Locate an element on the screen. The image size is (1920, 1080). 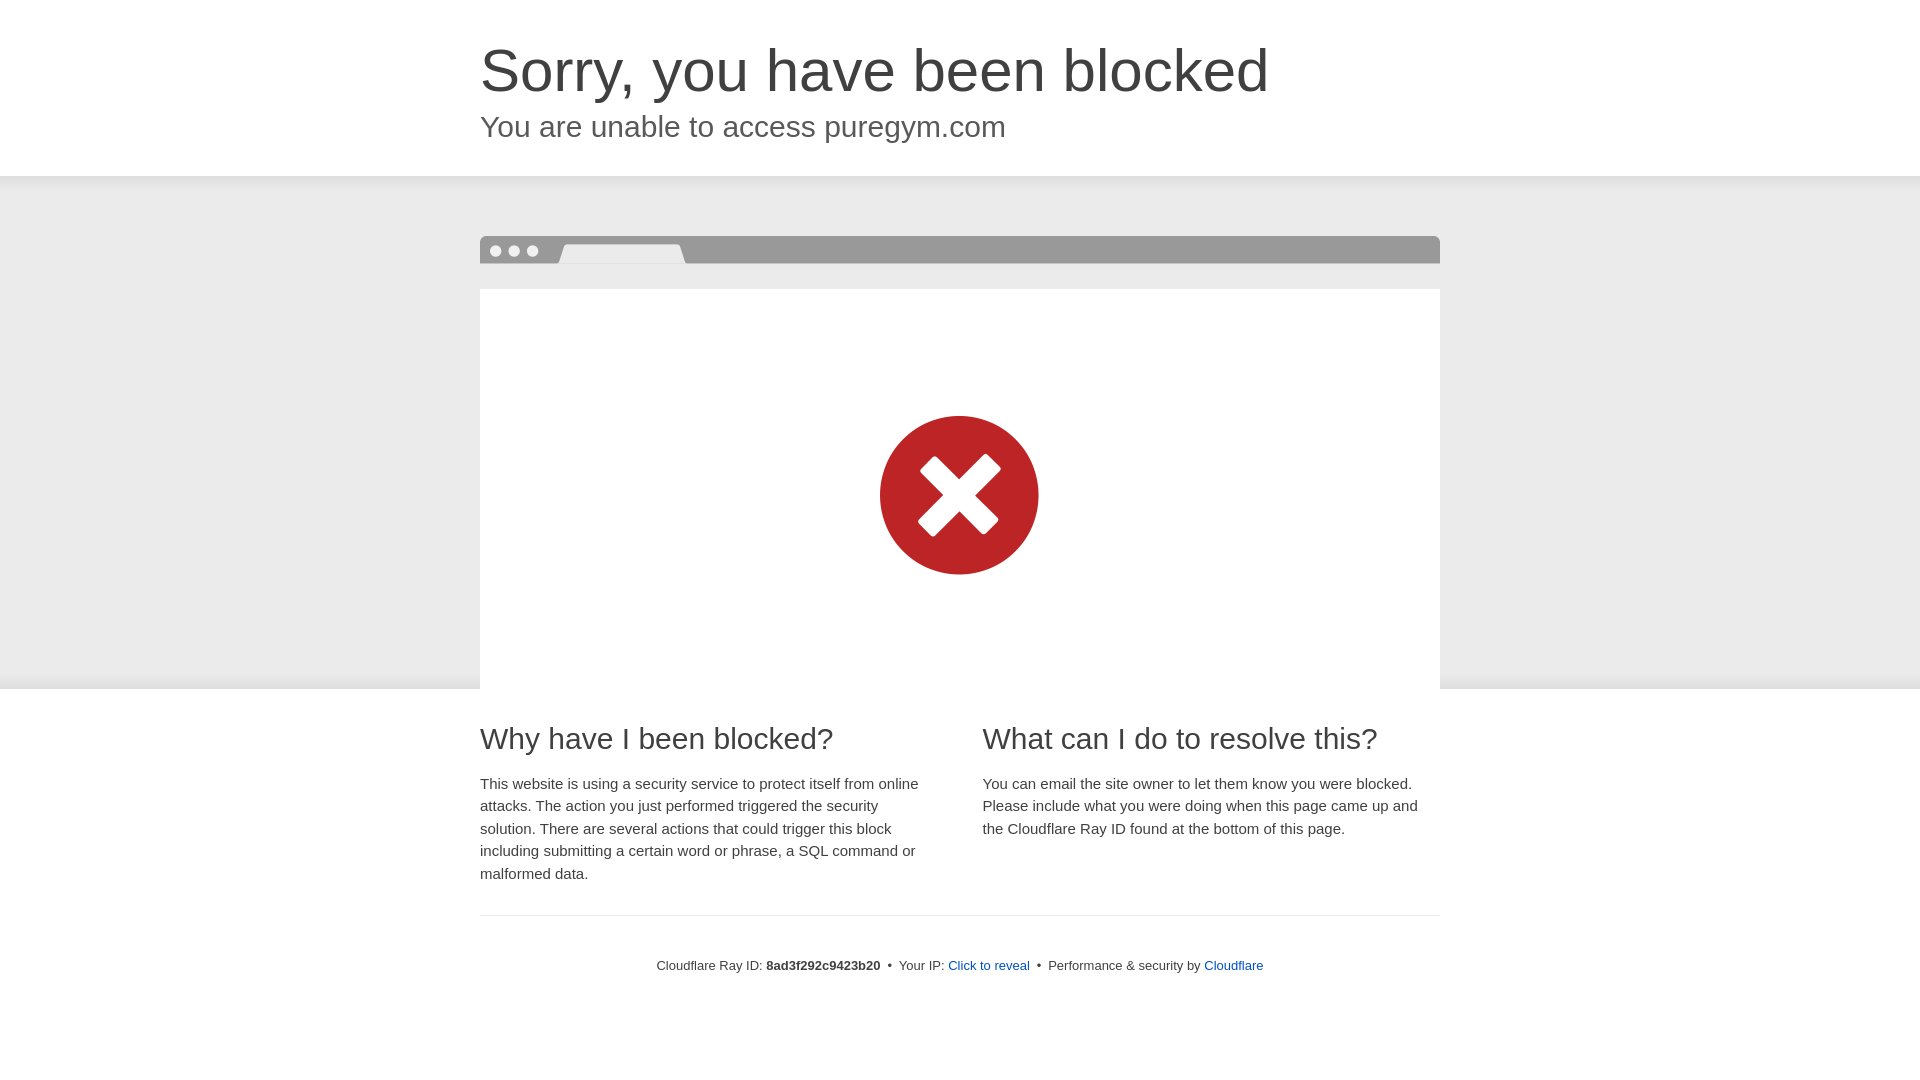
Cloudflare is located at coordinates (1233, 965).